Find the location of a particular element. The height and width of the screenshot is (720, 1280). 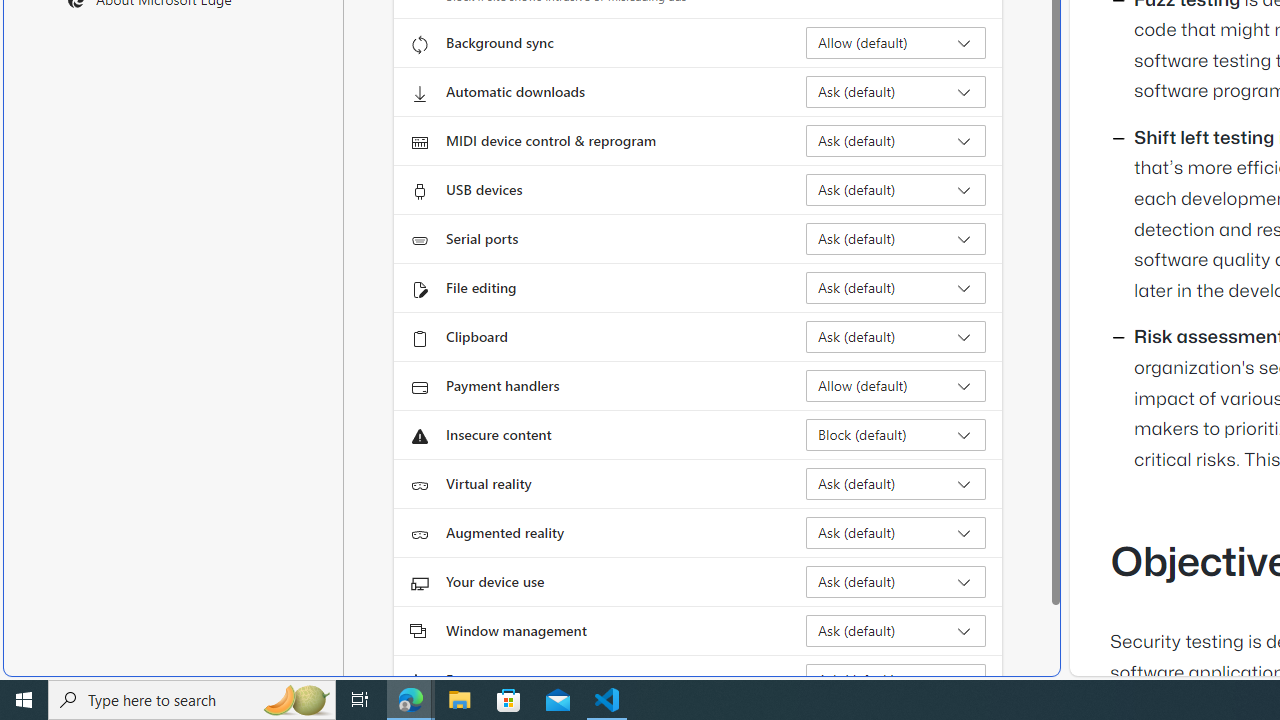

Insecure content Block (default) is located at coordinates (896, 434).